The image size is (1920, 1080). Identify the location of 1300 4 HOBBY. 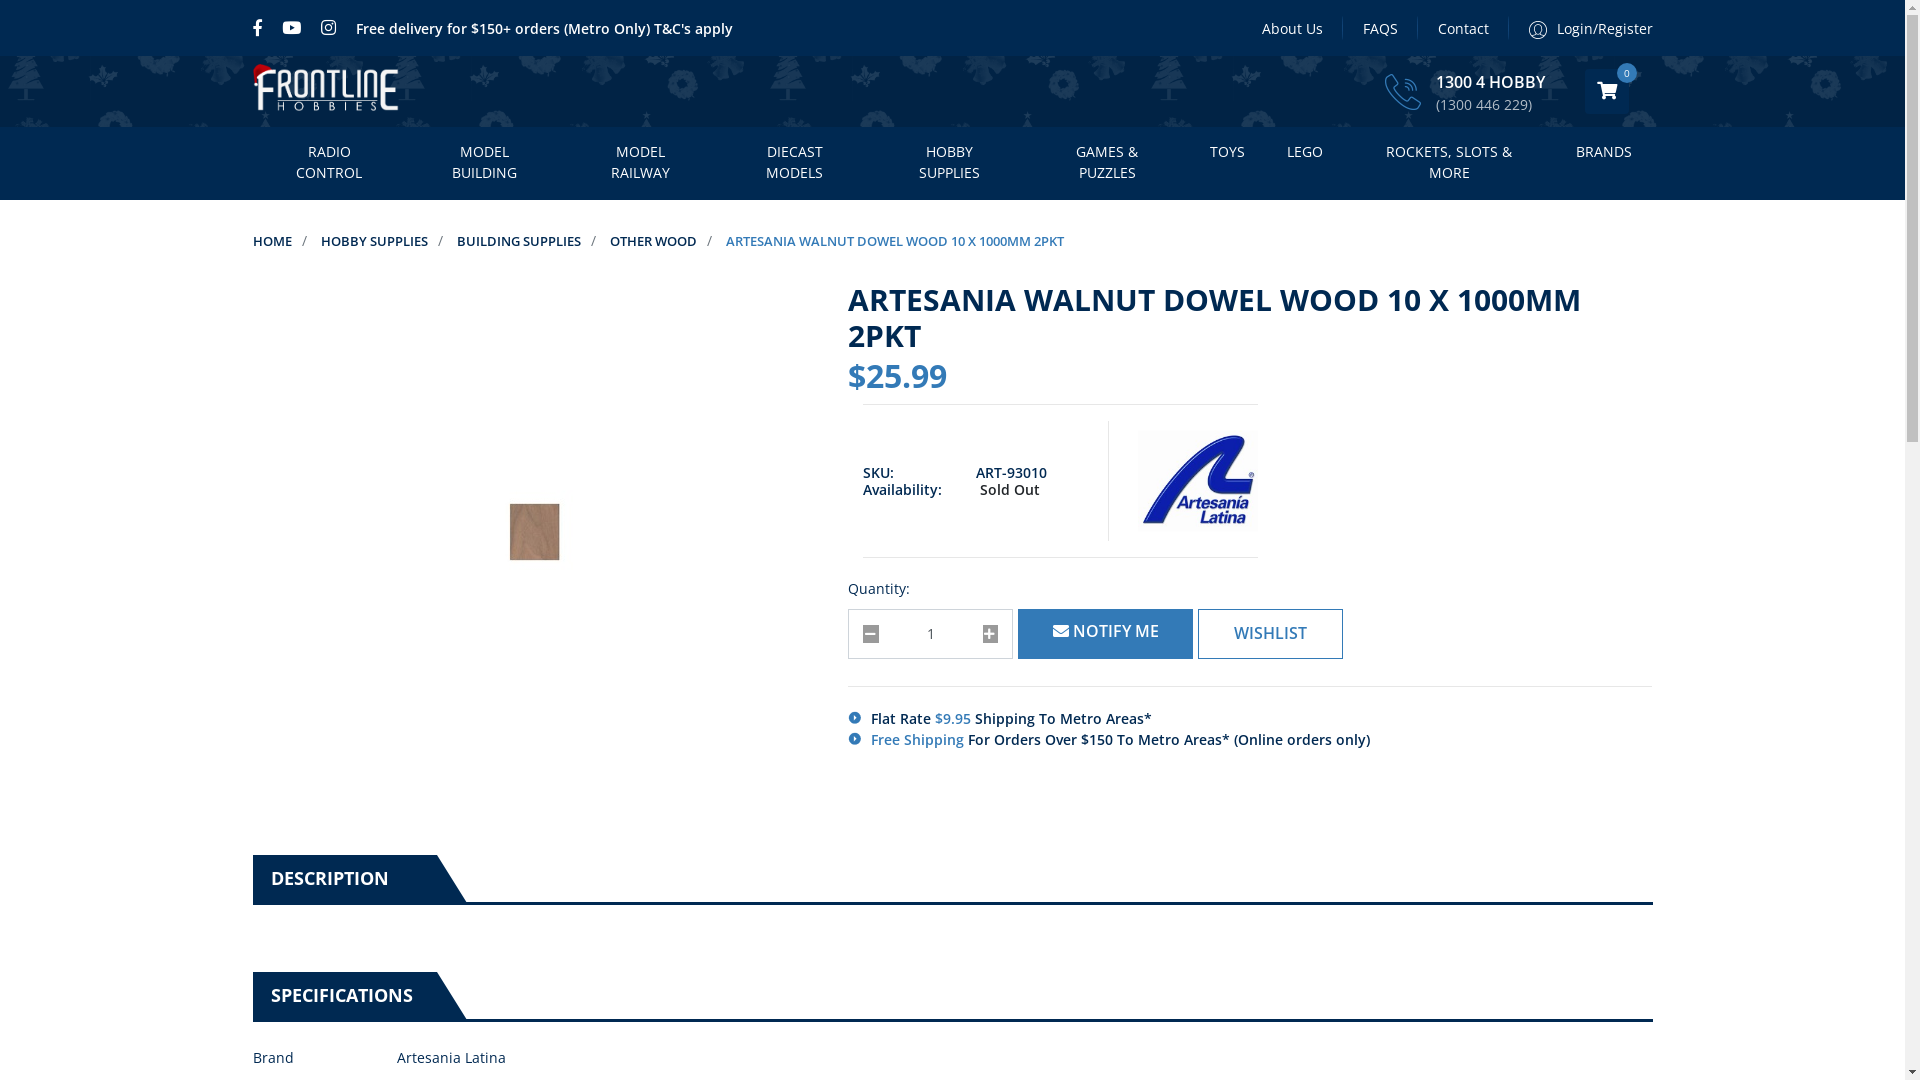
(1490, 83).